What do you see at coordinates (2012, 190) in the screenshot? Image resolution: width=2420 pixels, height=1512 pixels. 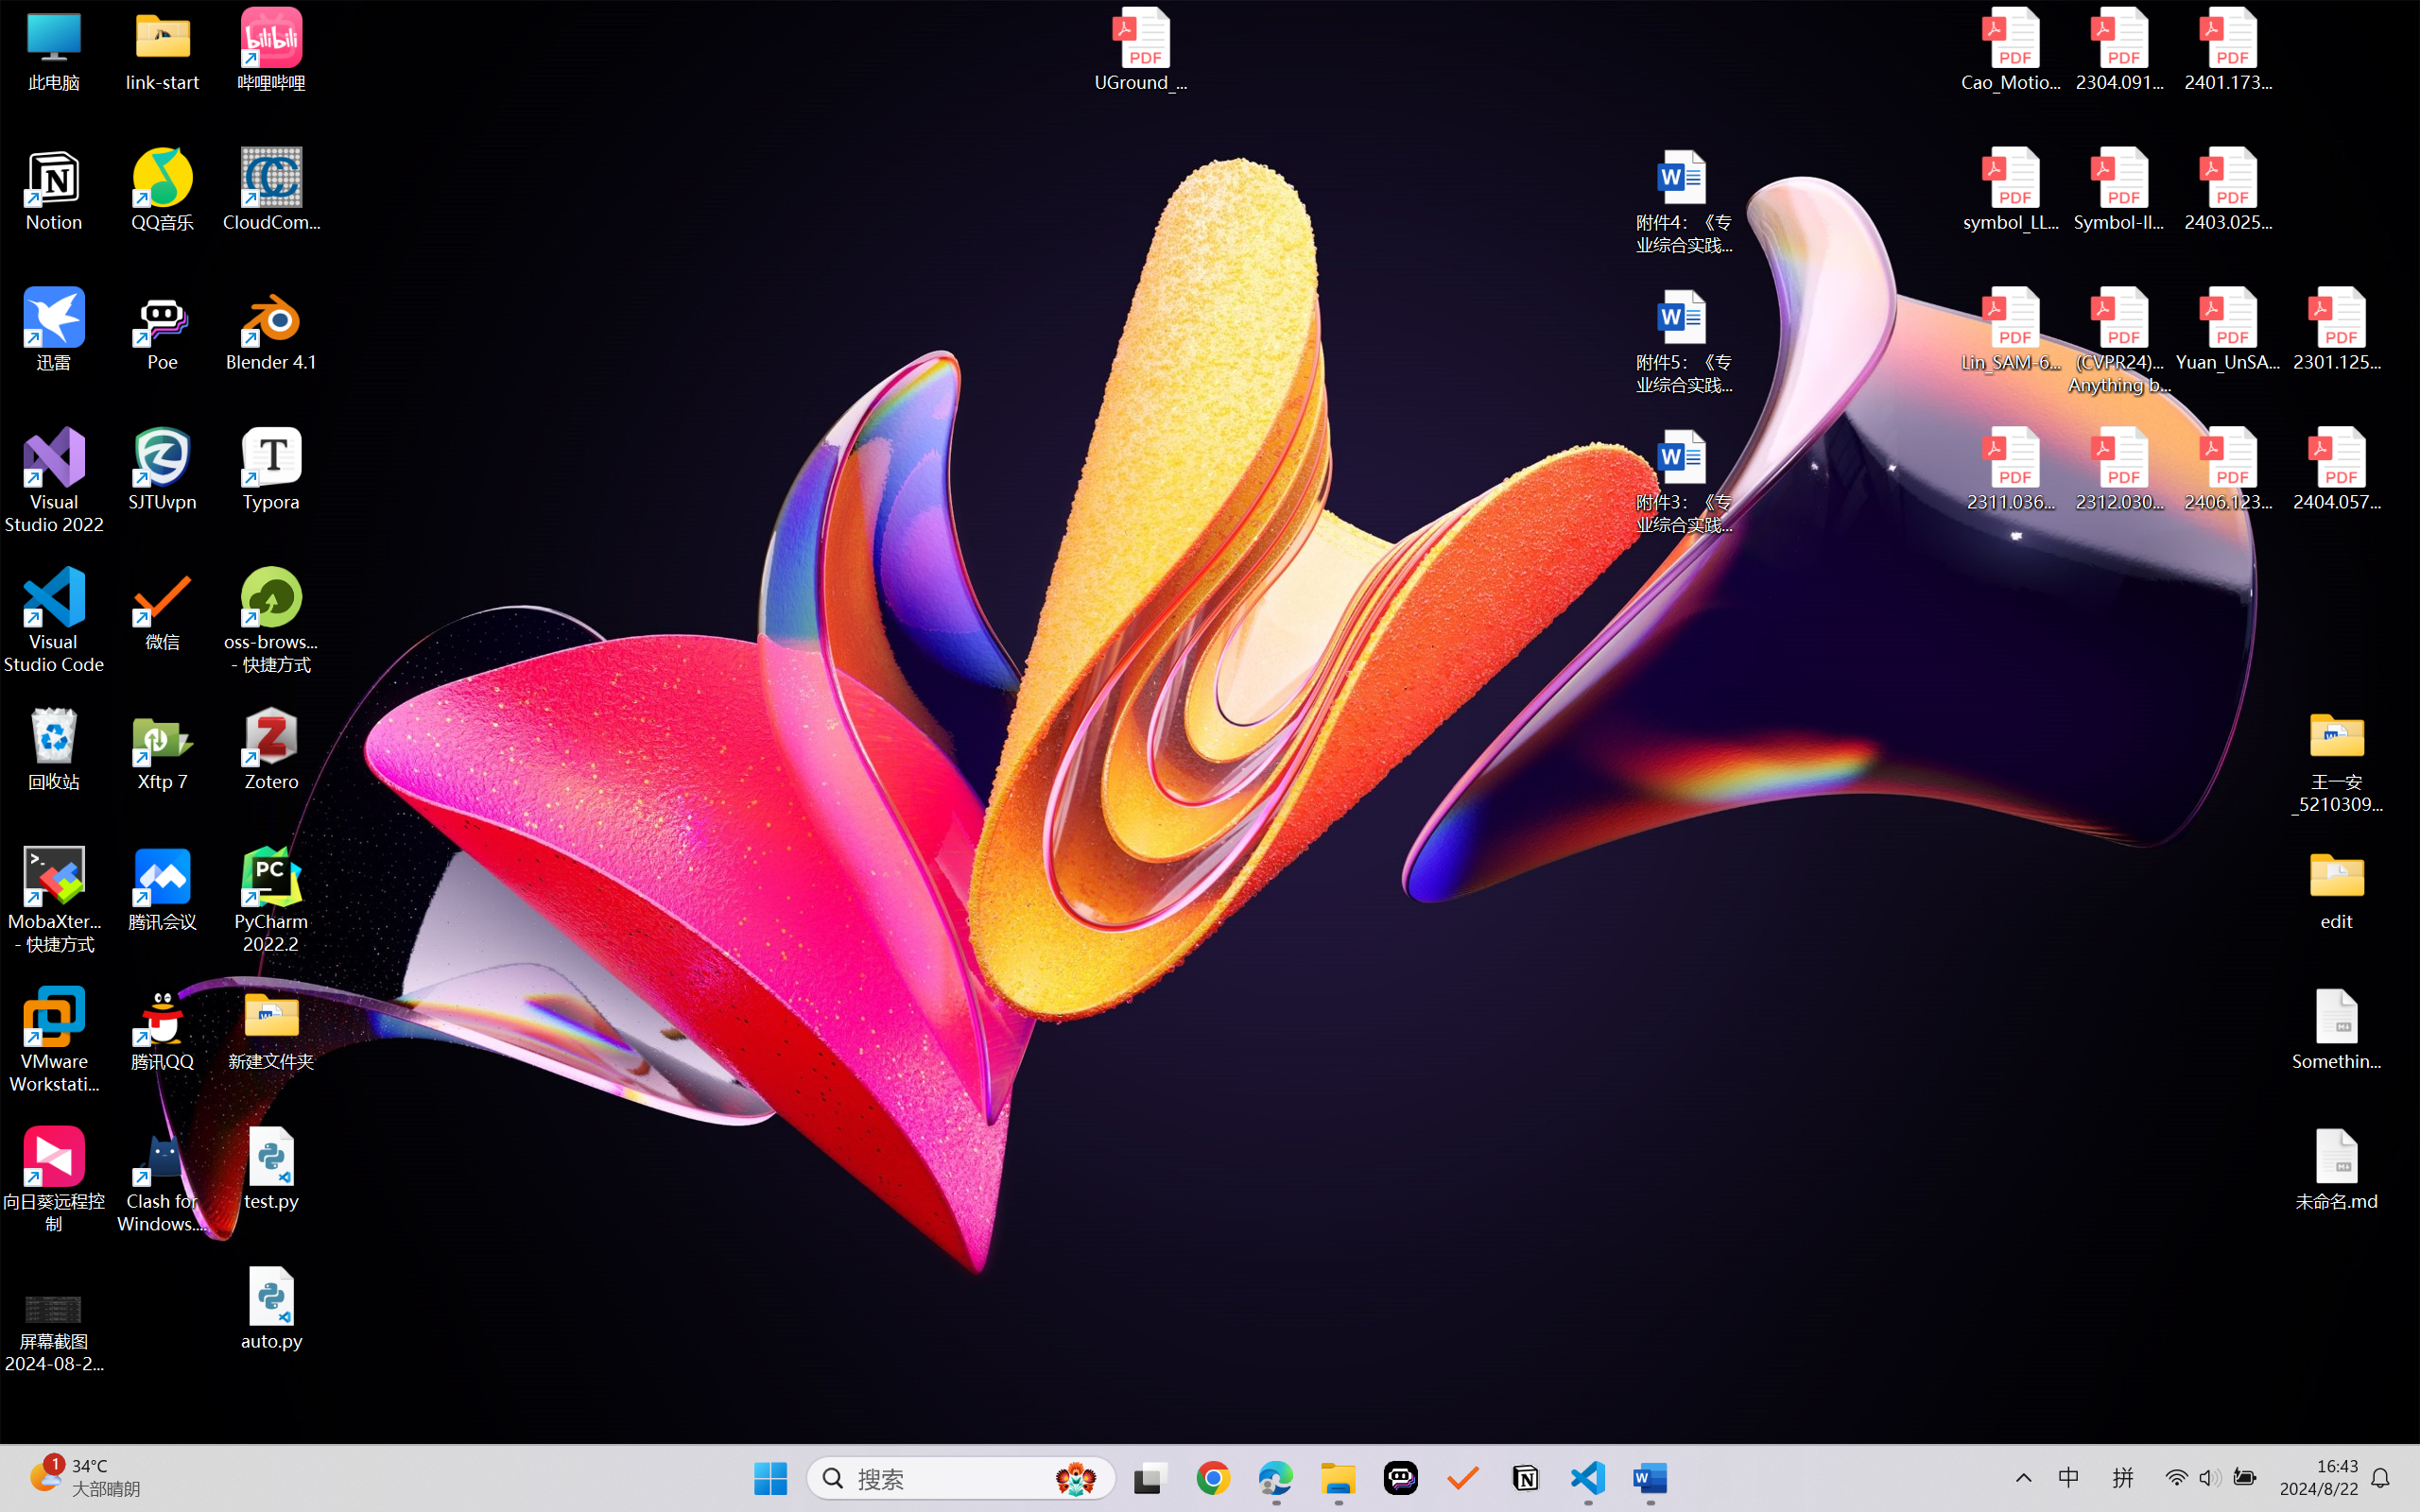 I see `symbol_LLM.pdf` at bounding box center [2012, 190].